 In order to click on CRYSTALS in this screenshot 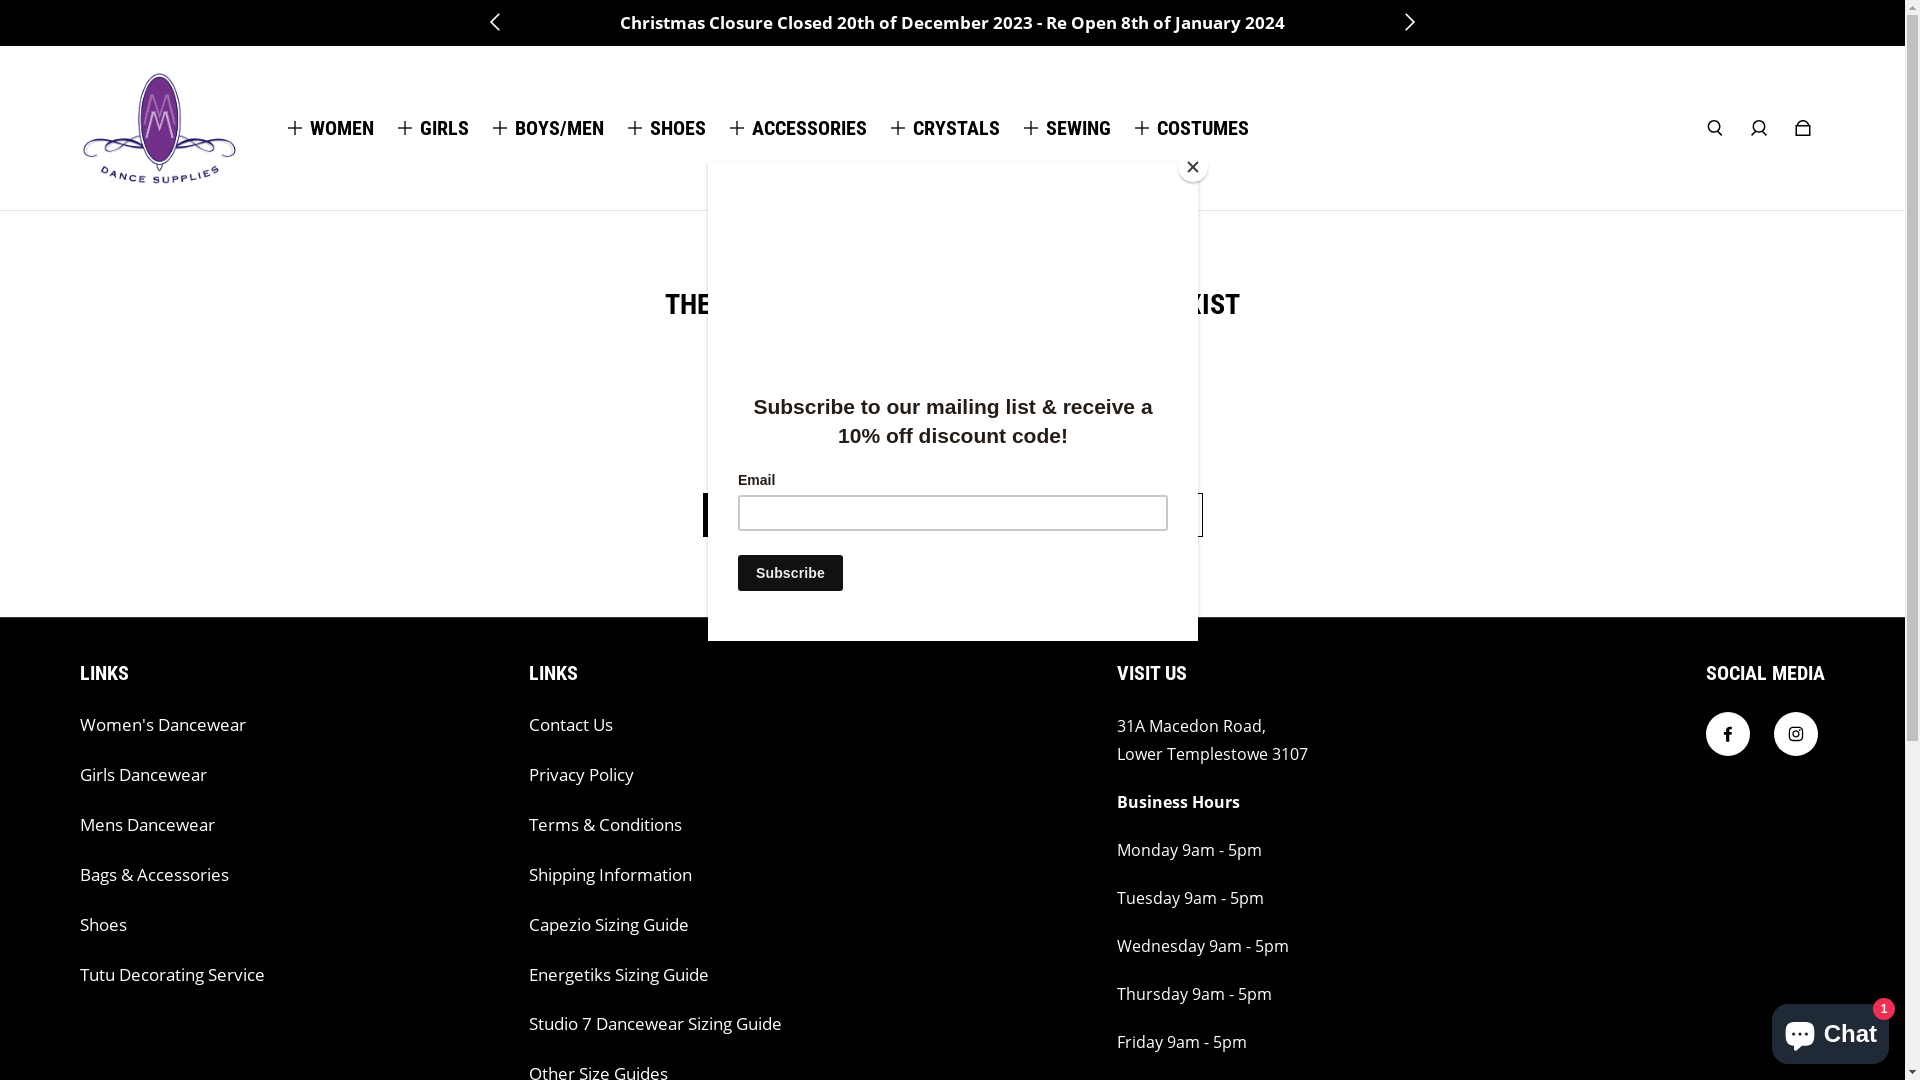, I will do `click(956, 128)`.